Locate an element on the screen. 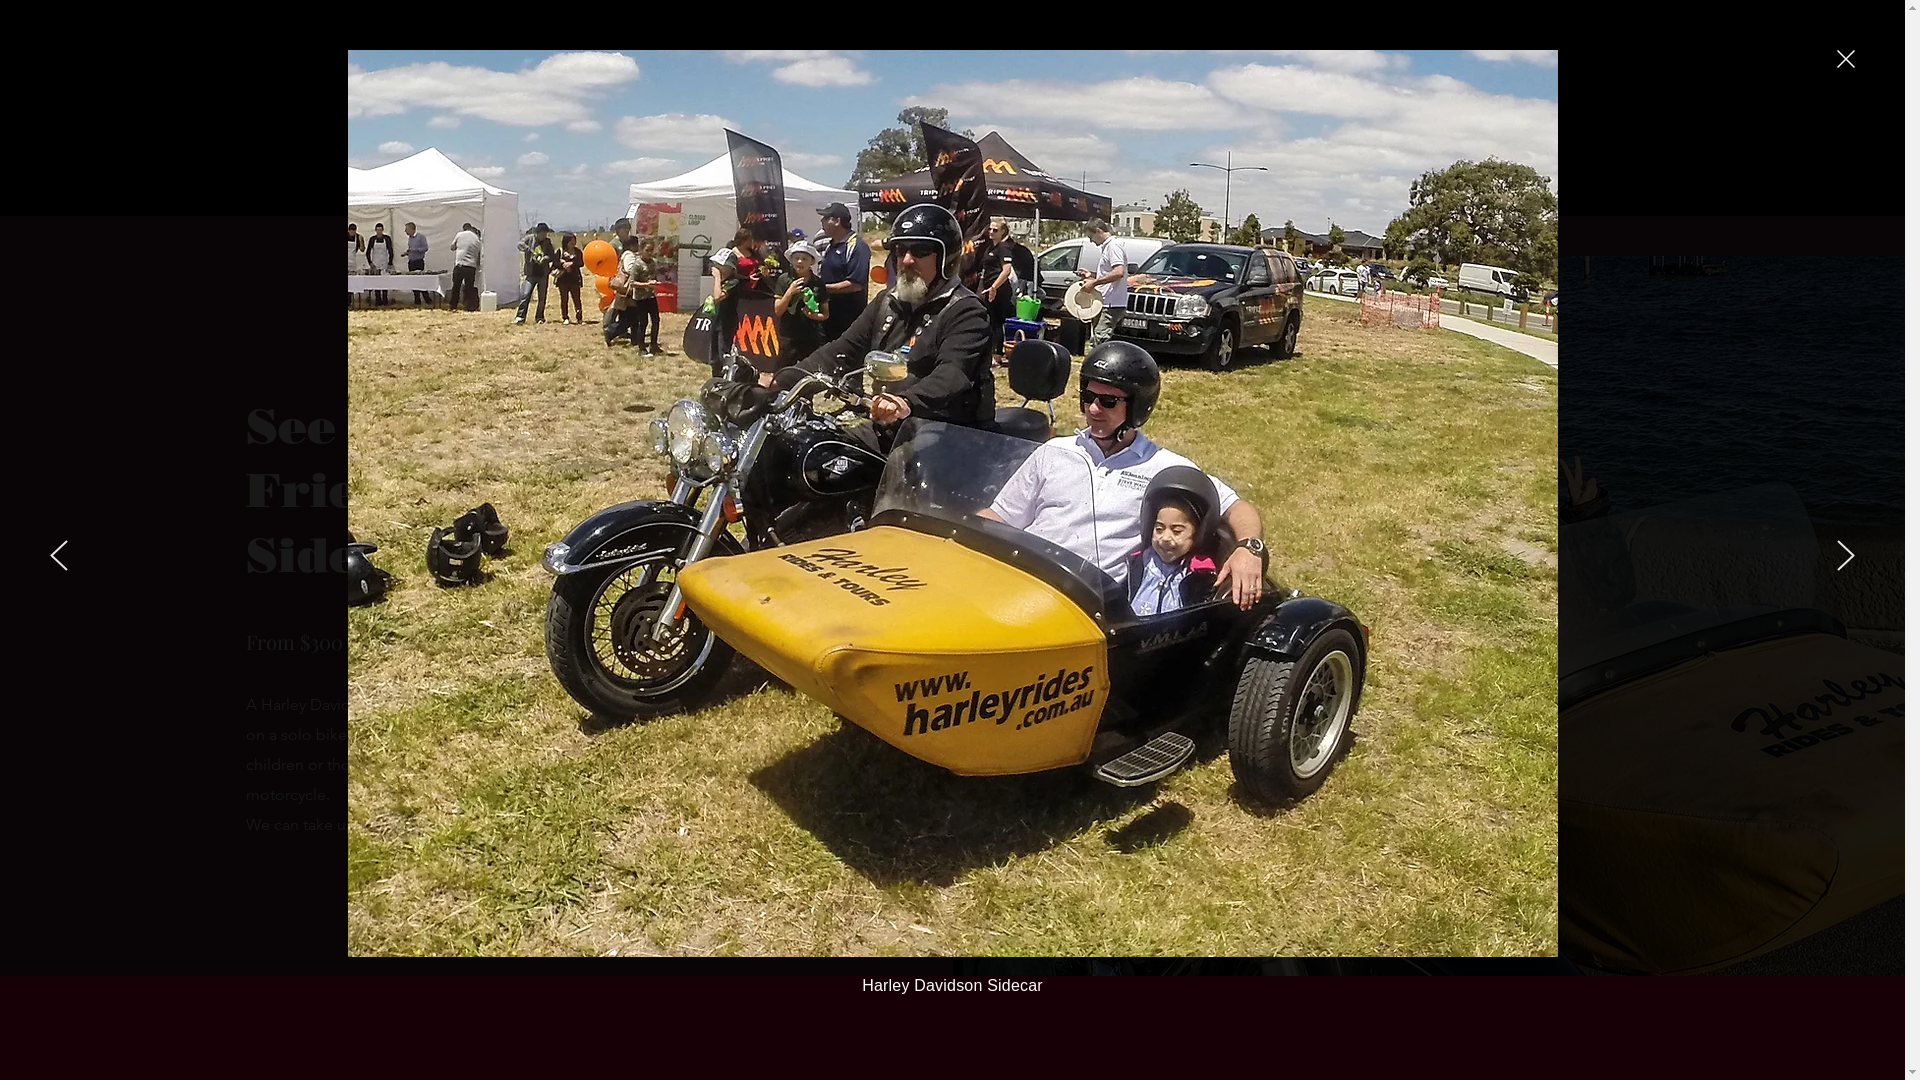  Prices Book Purchase Online! is located at coordinates (1258, 143).